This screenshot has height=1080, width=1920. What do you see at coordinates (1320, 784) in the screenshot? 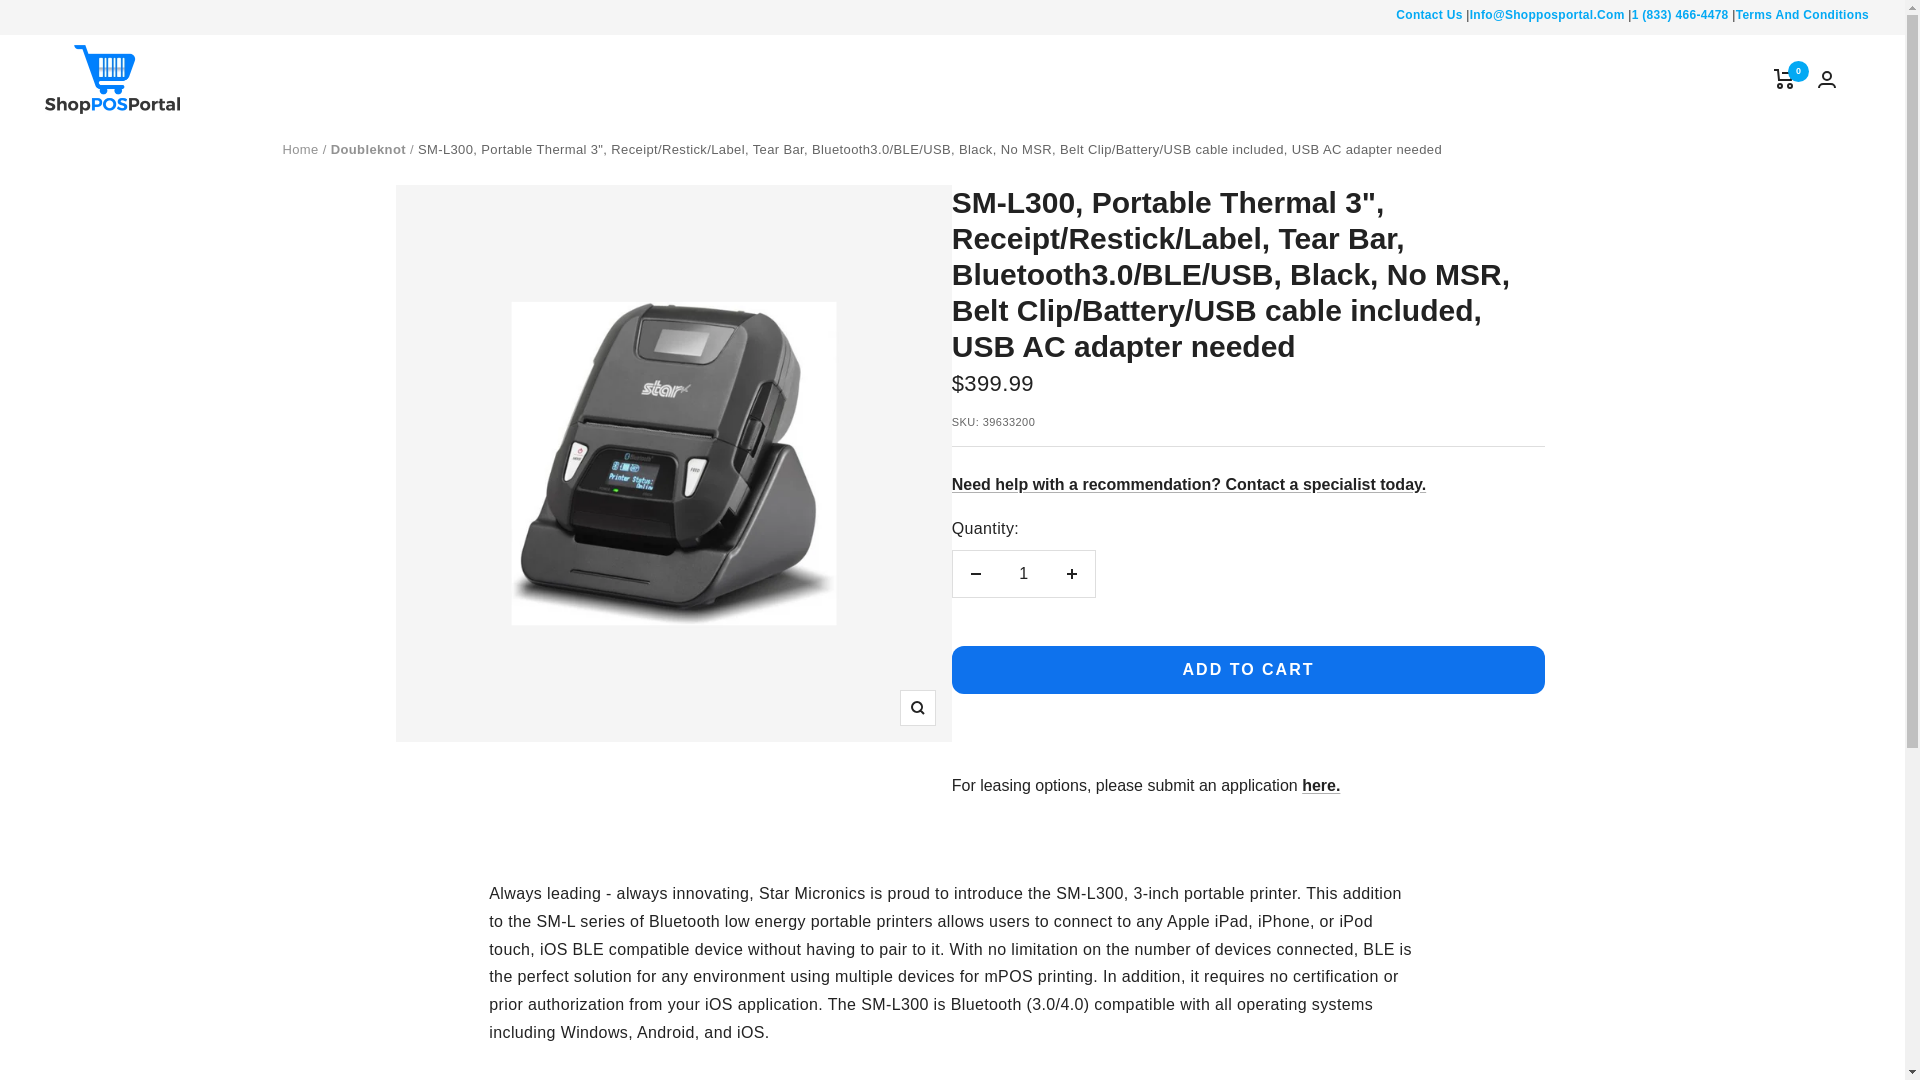
I see `here.` at bounding box center [1320, 784].